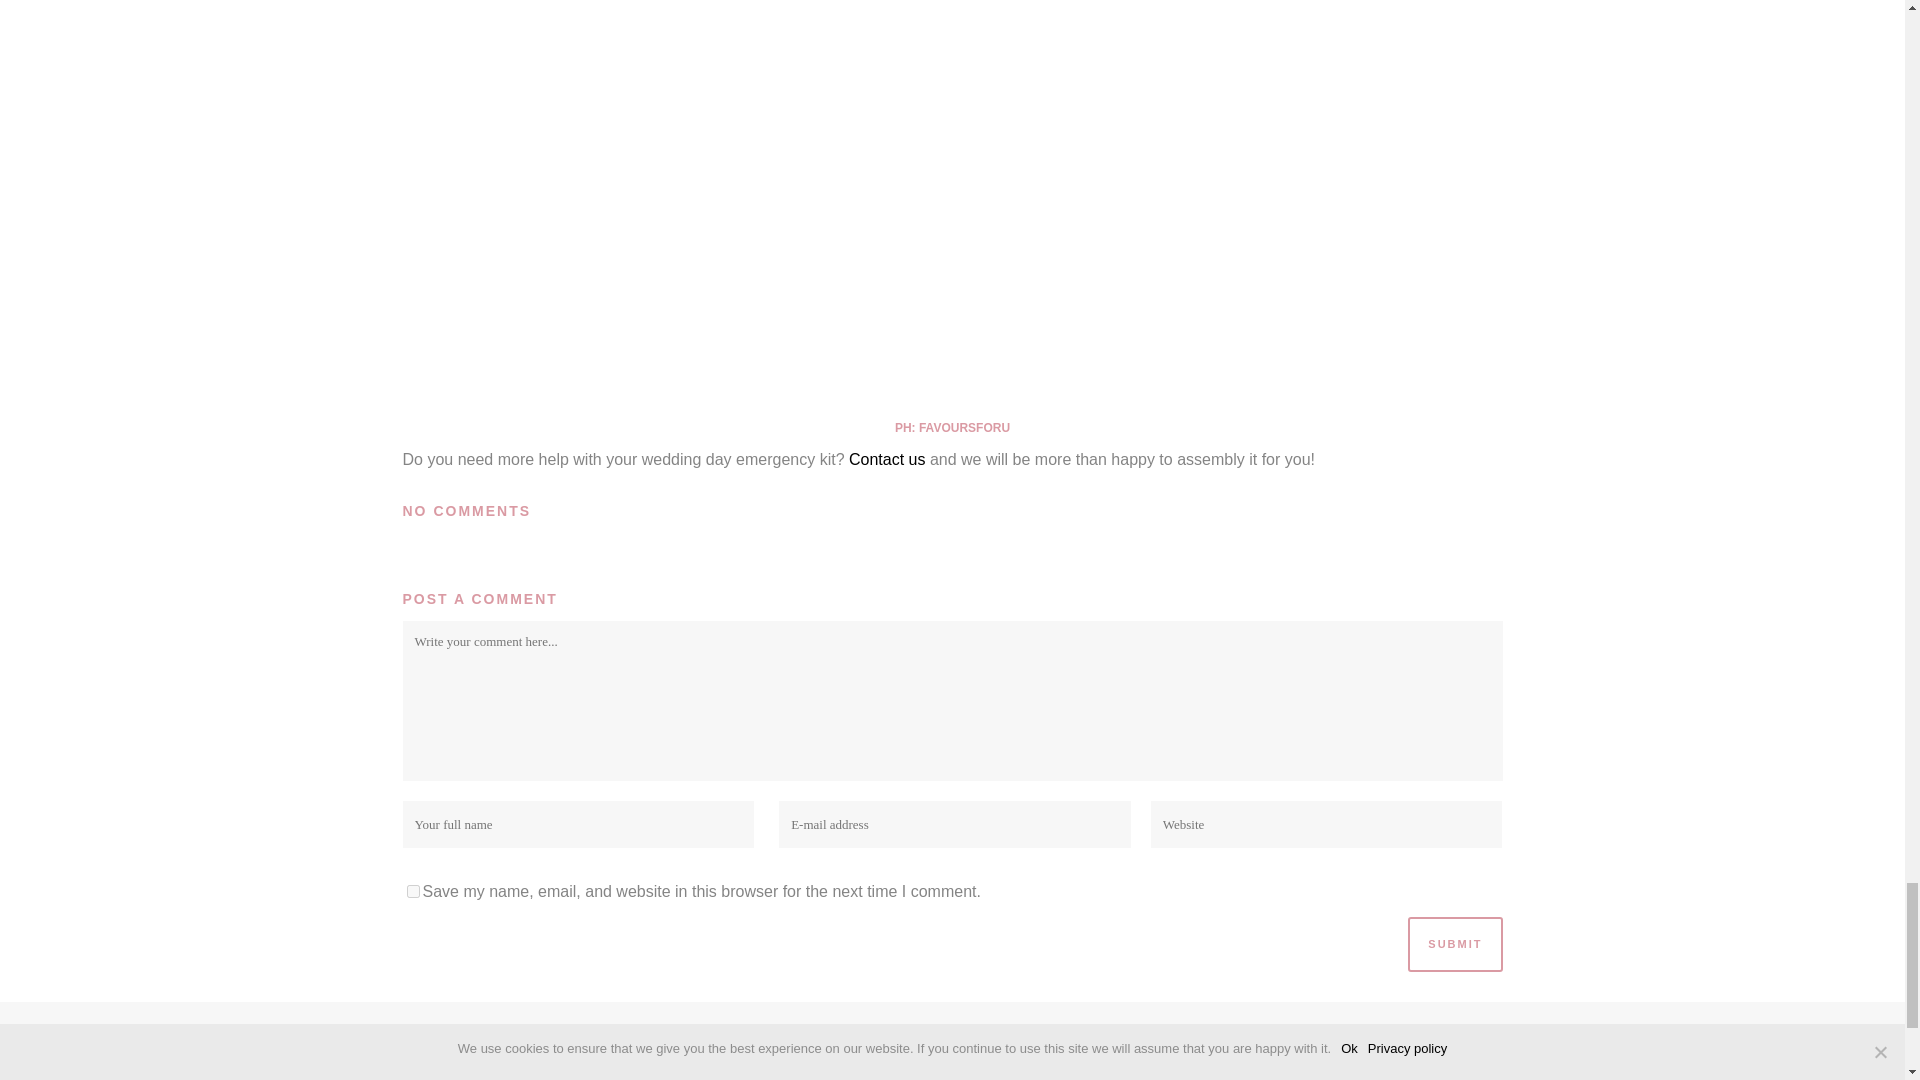  What do you see at coordinates (886, 459) in the screenshot?
I see `Contact us` at bounding box center [886, 459].